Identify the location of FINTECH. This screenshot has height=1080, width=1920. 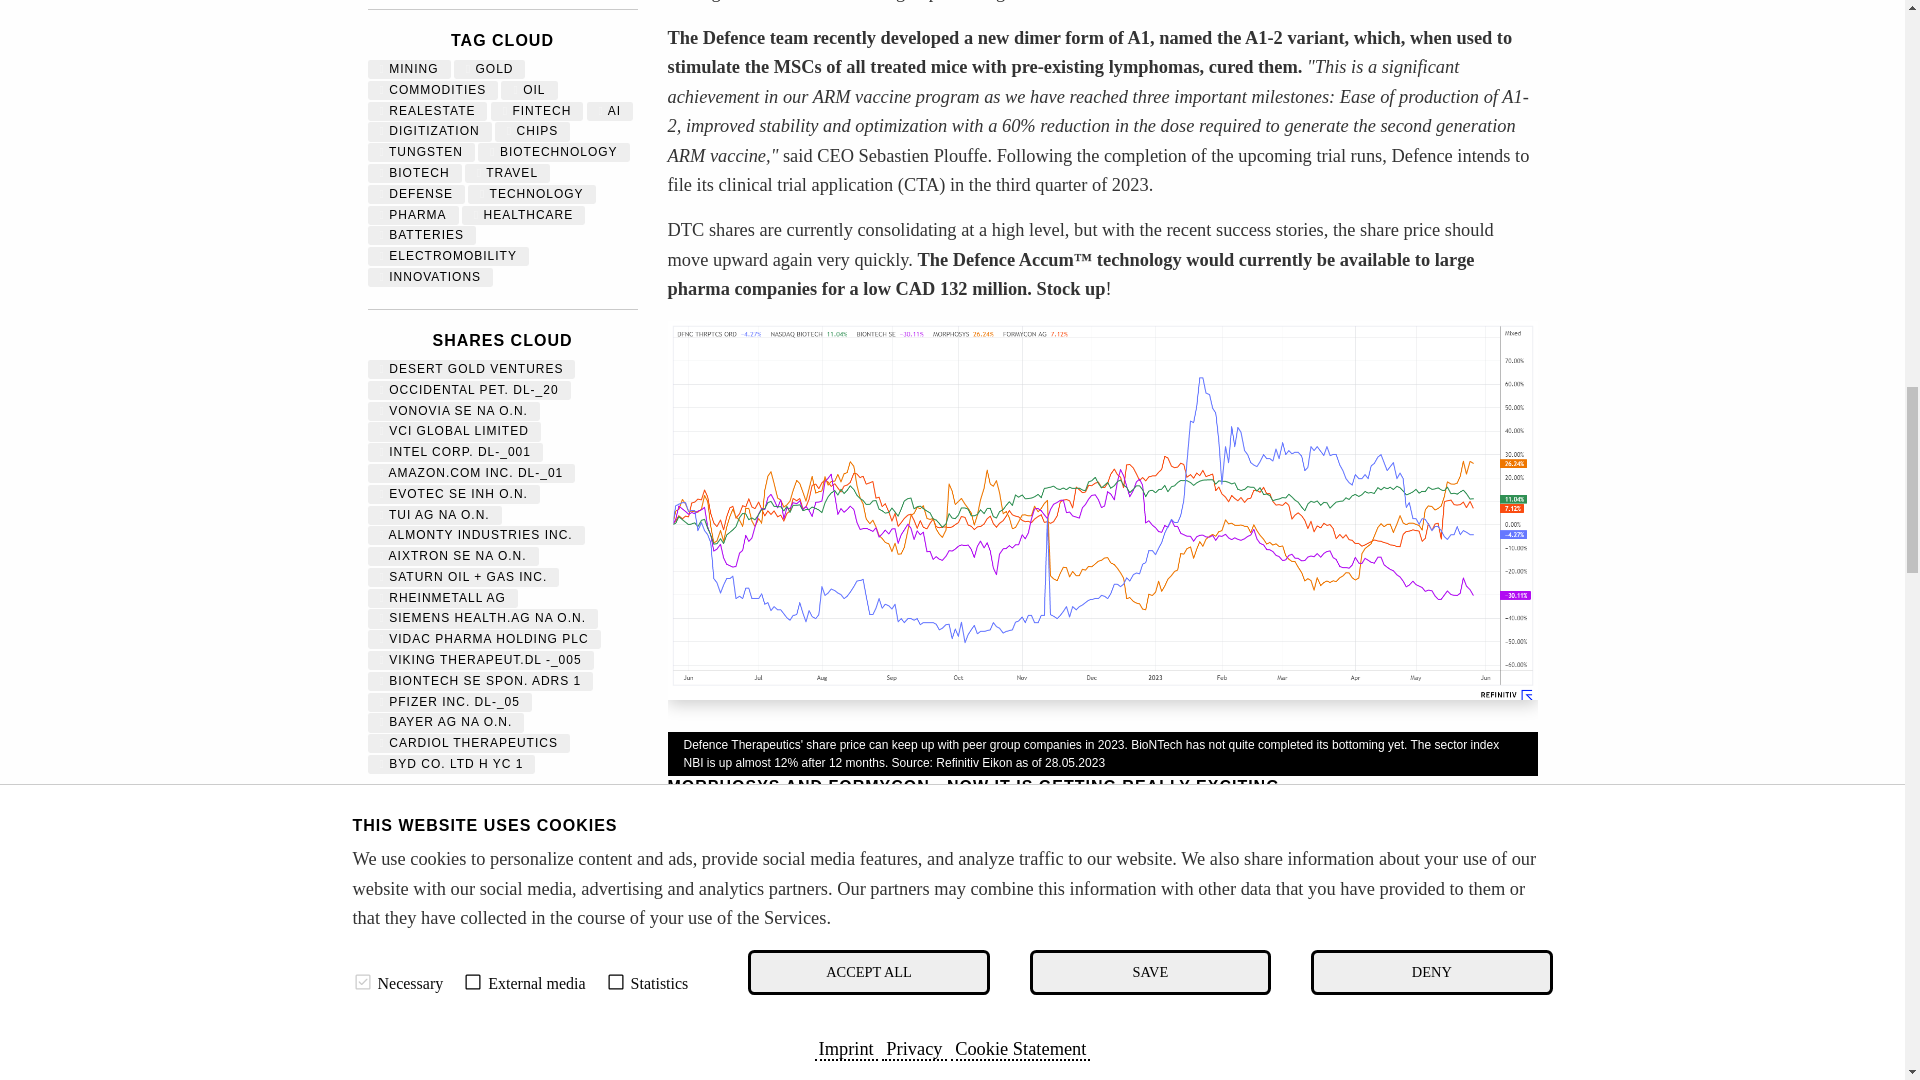
(538, 110).